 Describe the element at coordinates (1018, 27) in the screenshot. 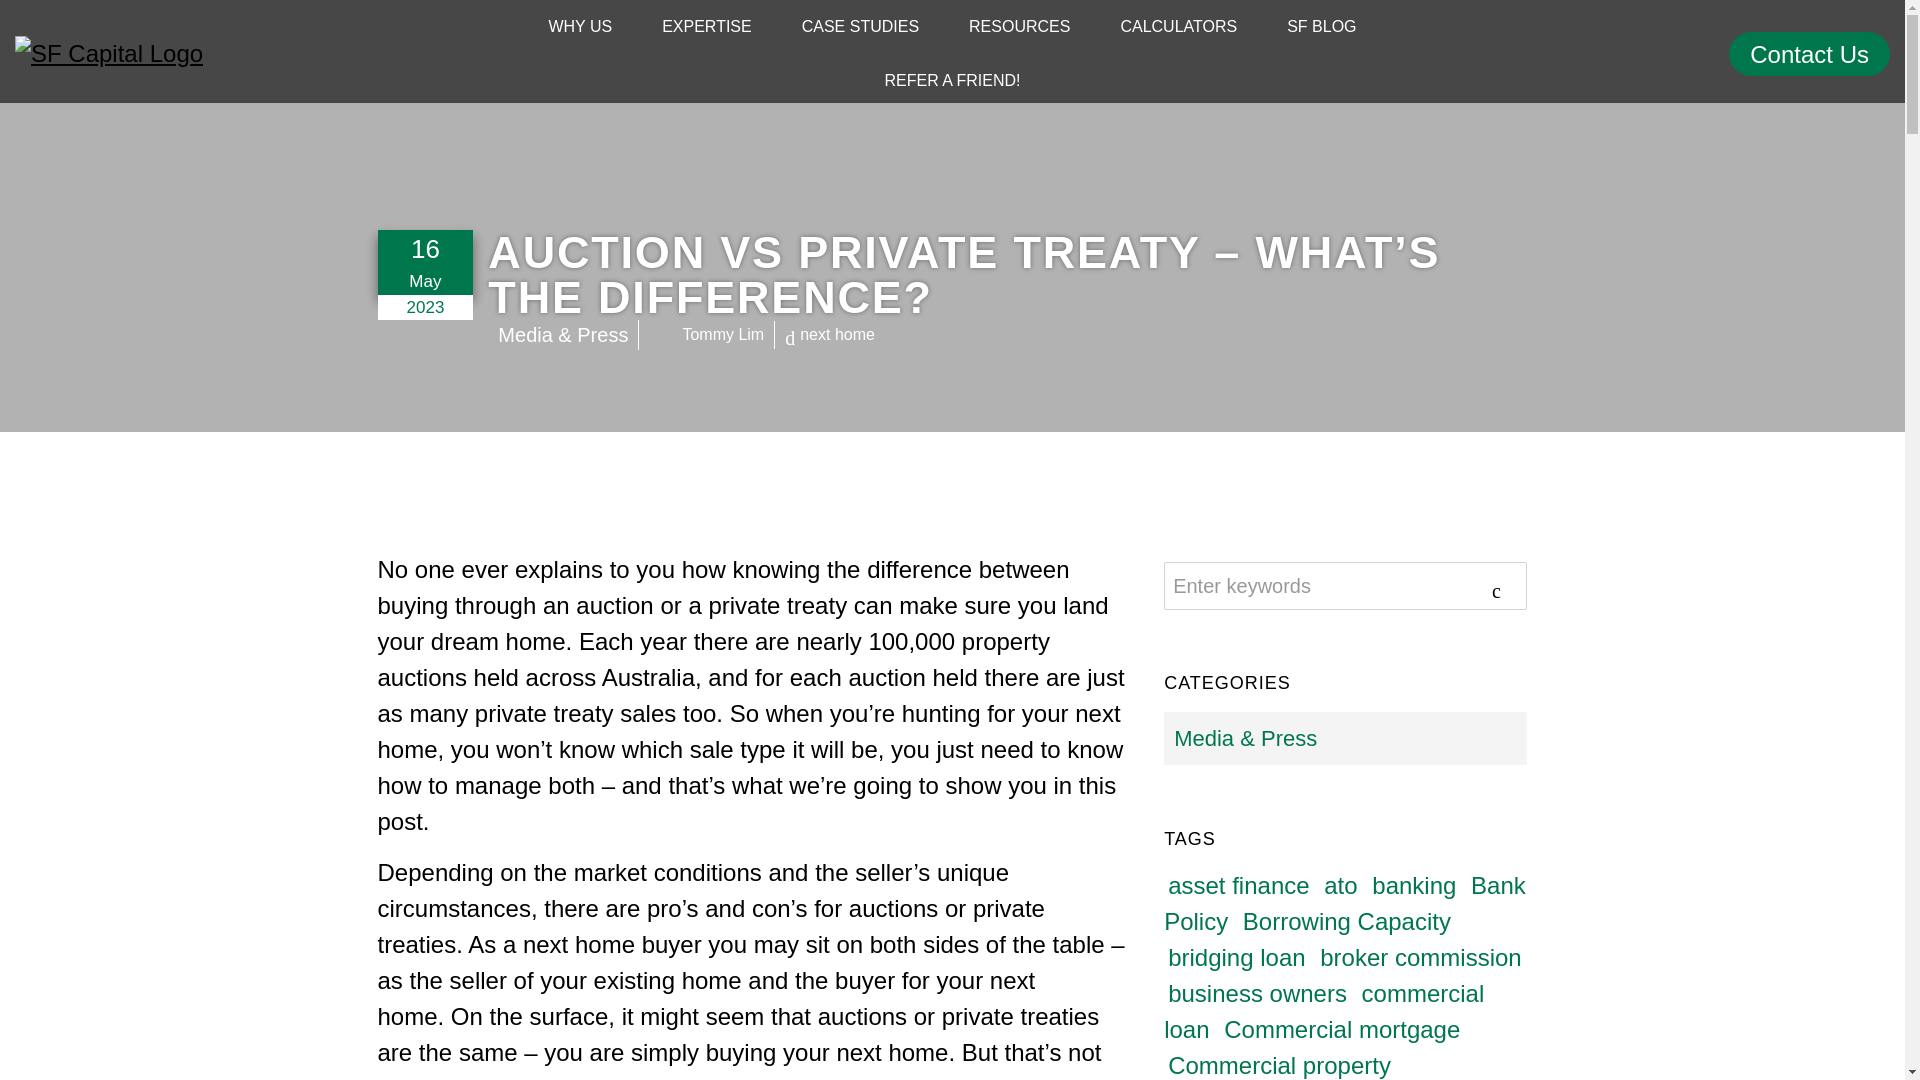

I see `RESOURCES` at that location.